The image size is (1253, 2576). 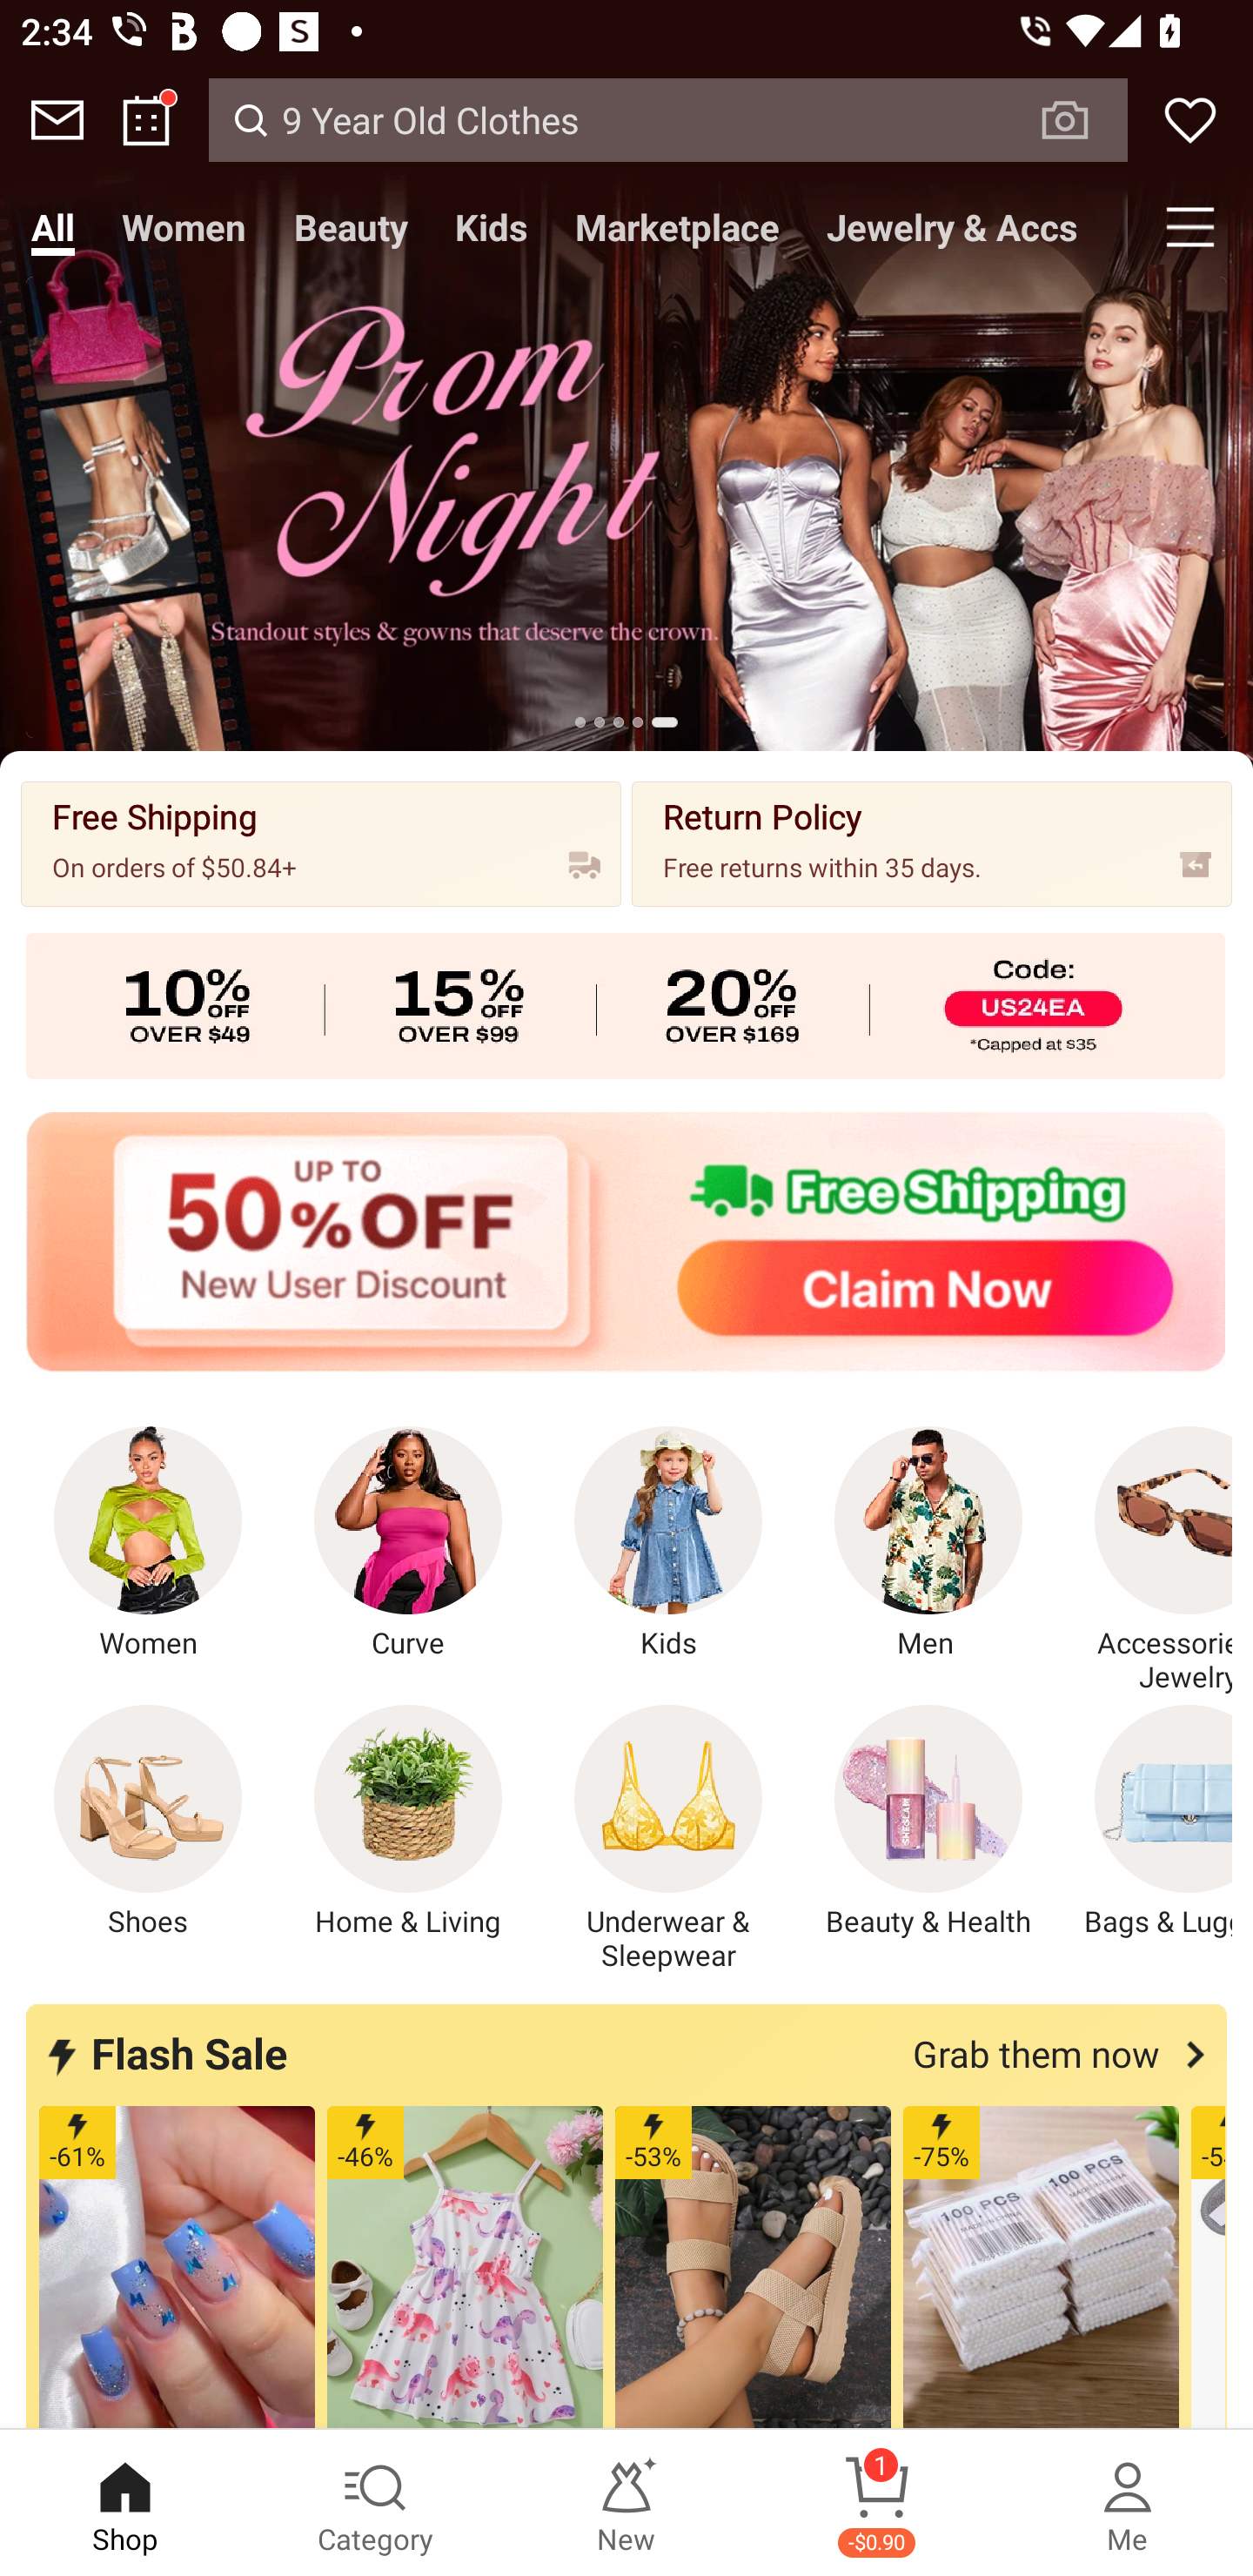 What do you see at coordinates (351, 226) in the screenshot?
I see `Beauty` at bounding box center [351, 226].